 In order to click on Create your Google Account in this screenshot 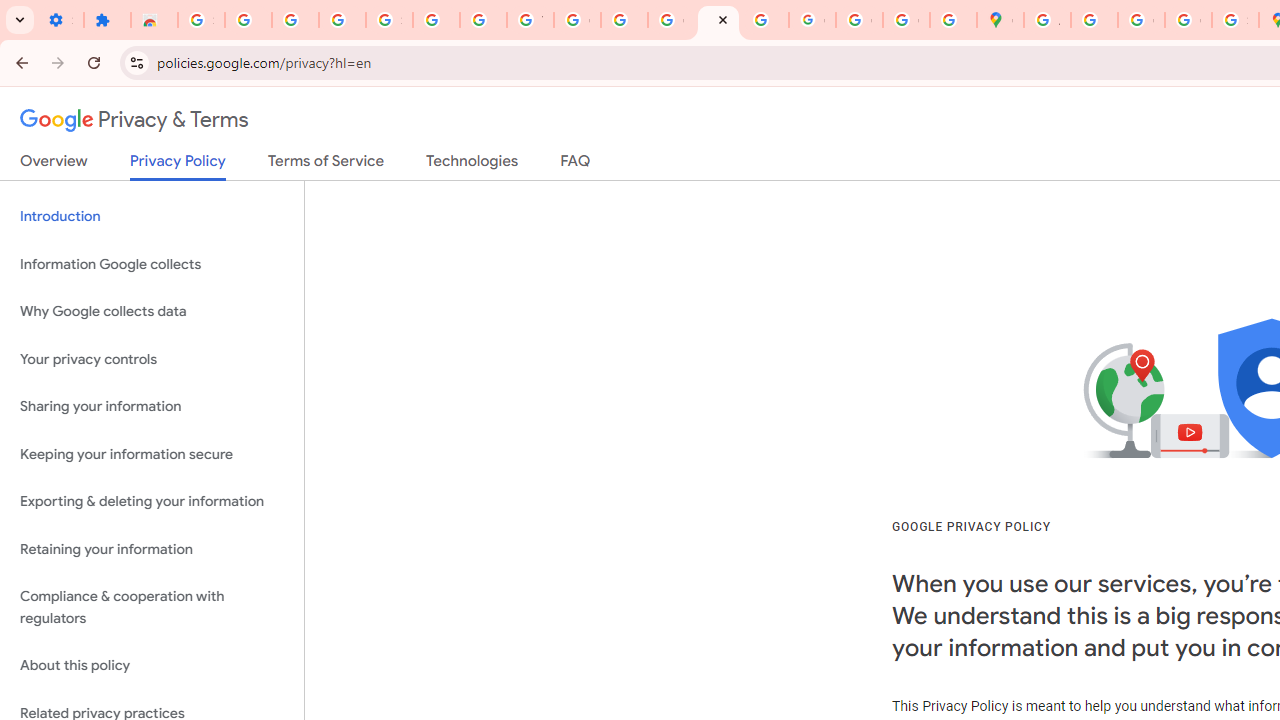, I will do `click(1140, 20)`.